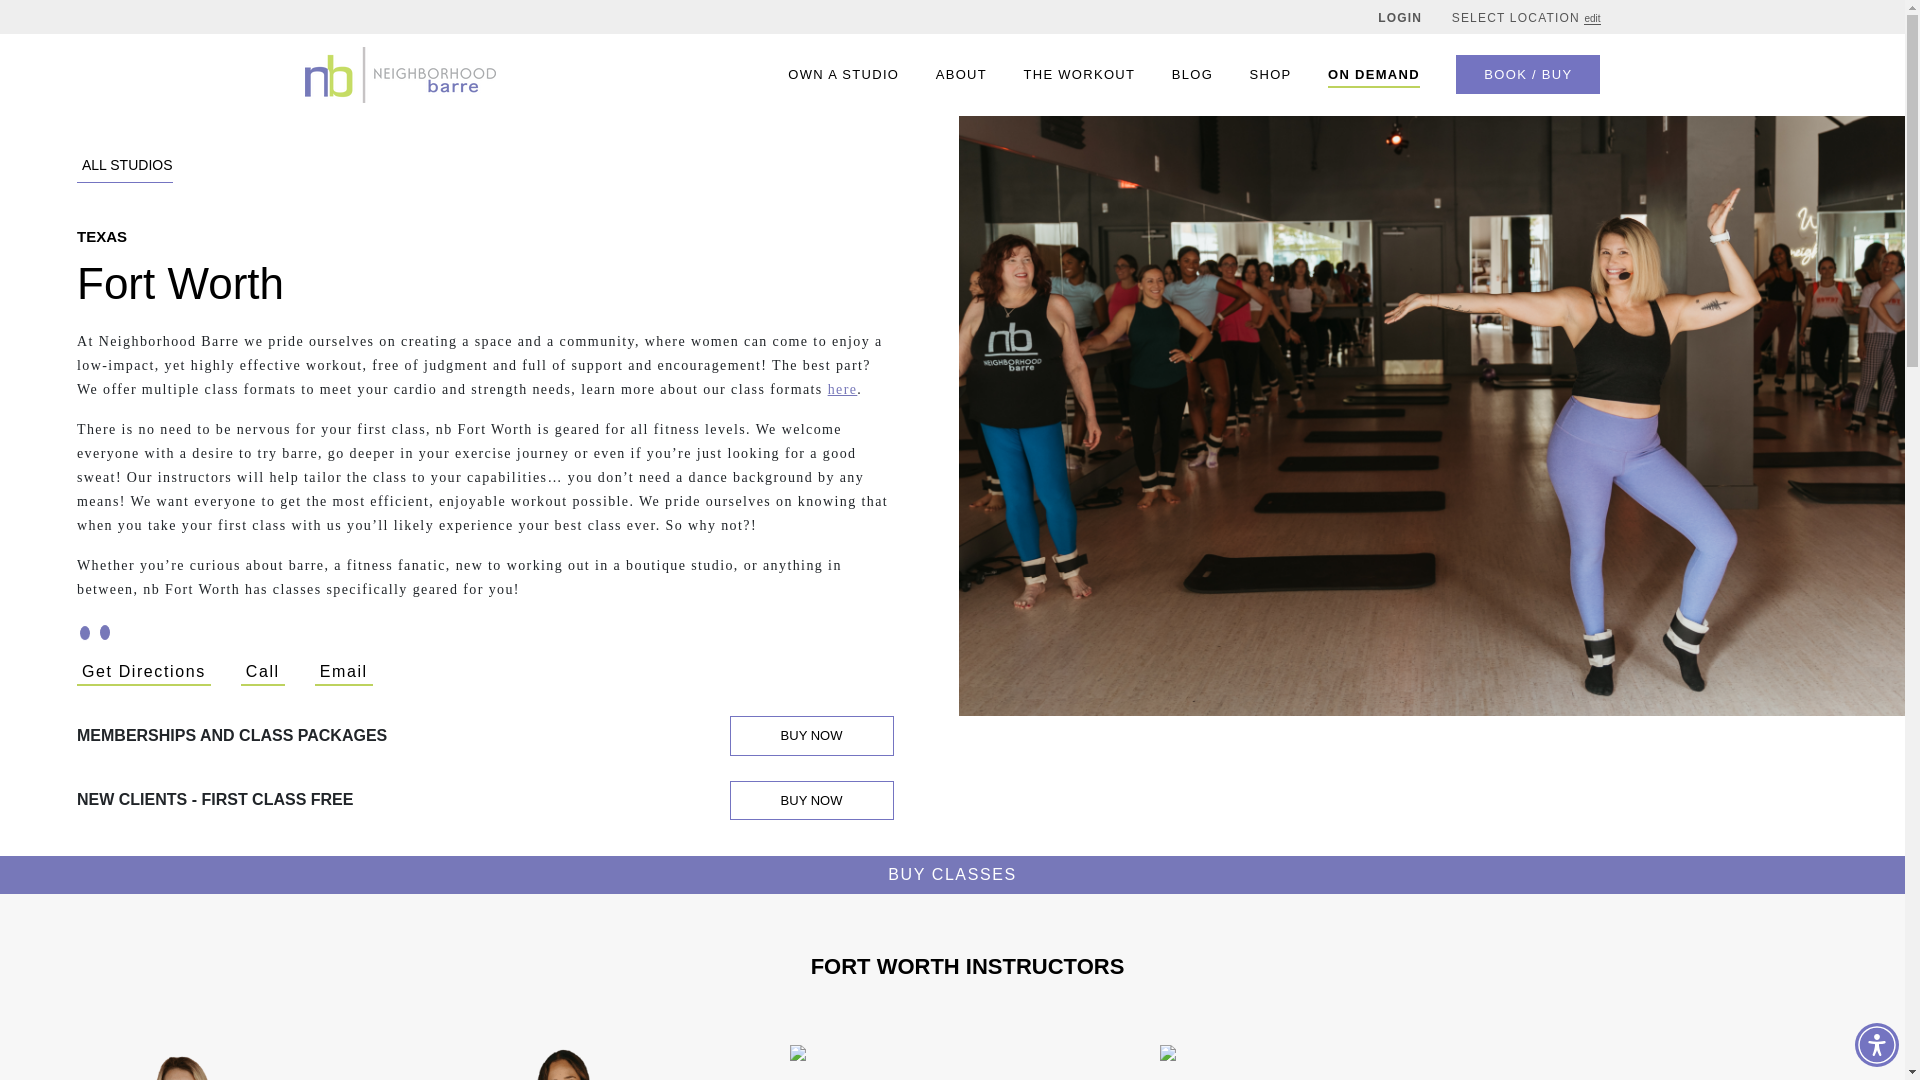 The image size is (1920, 1080). I want to click on Accessibility Menu, so click(1876, 1044).